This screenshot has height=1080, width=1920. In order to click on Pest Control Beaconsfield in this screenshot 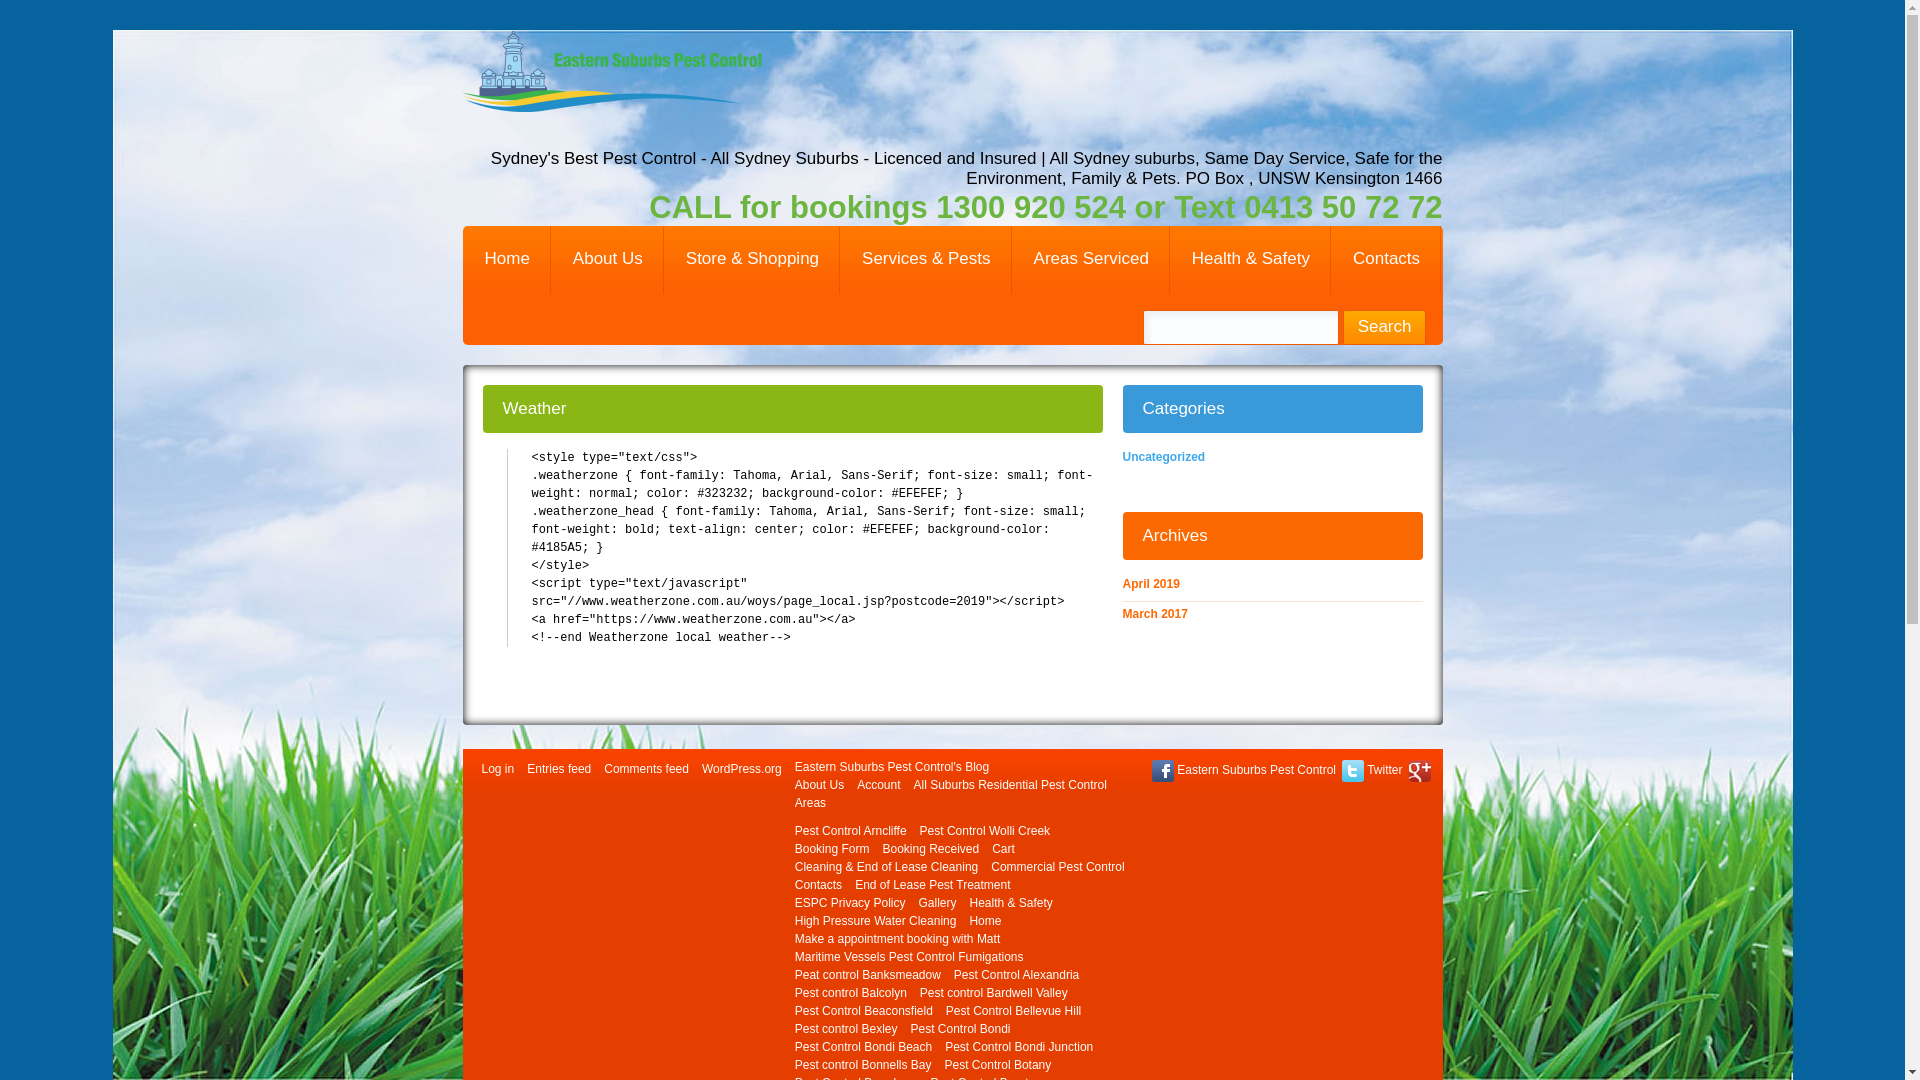, I will do `click(864, 1010)`.